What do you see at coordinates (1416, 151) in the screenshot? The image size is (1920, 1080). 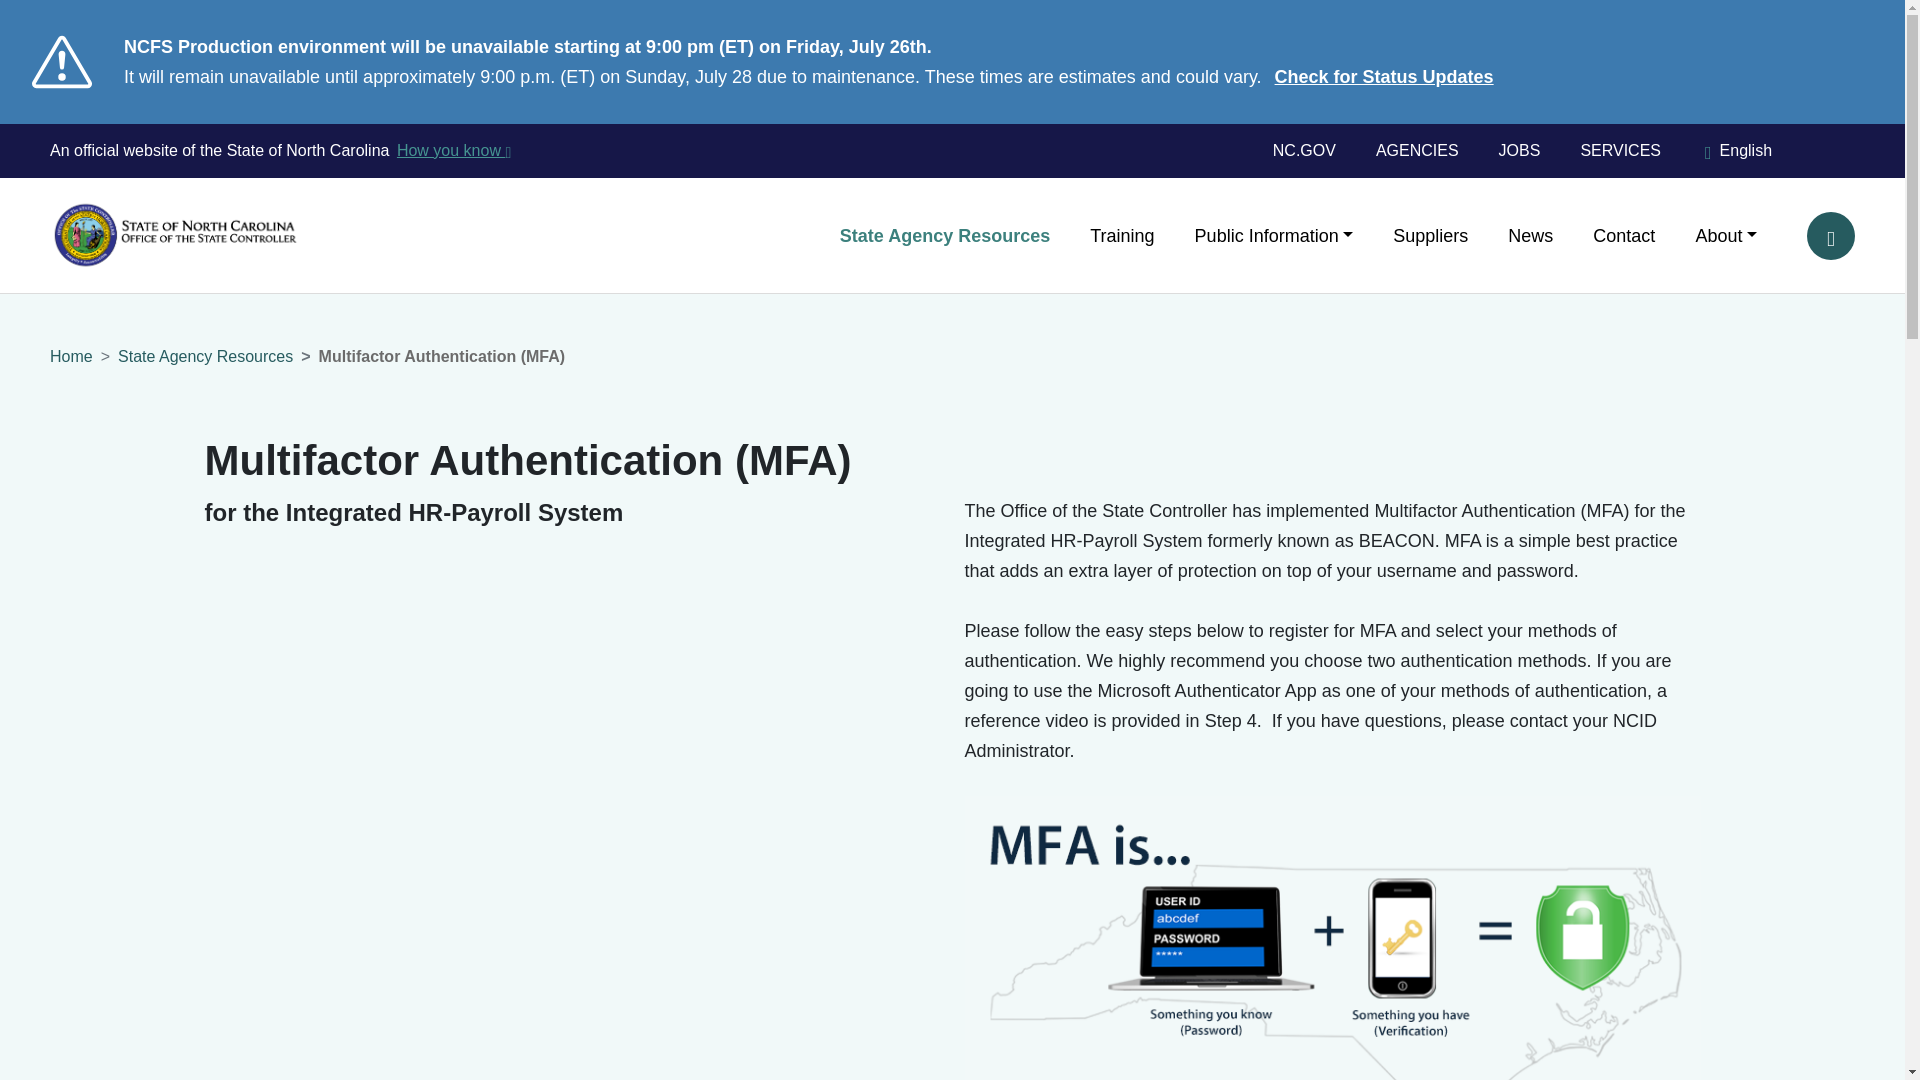 I see `AGENCIES` at bounding box center [1416, 151].